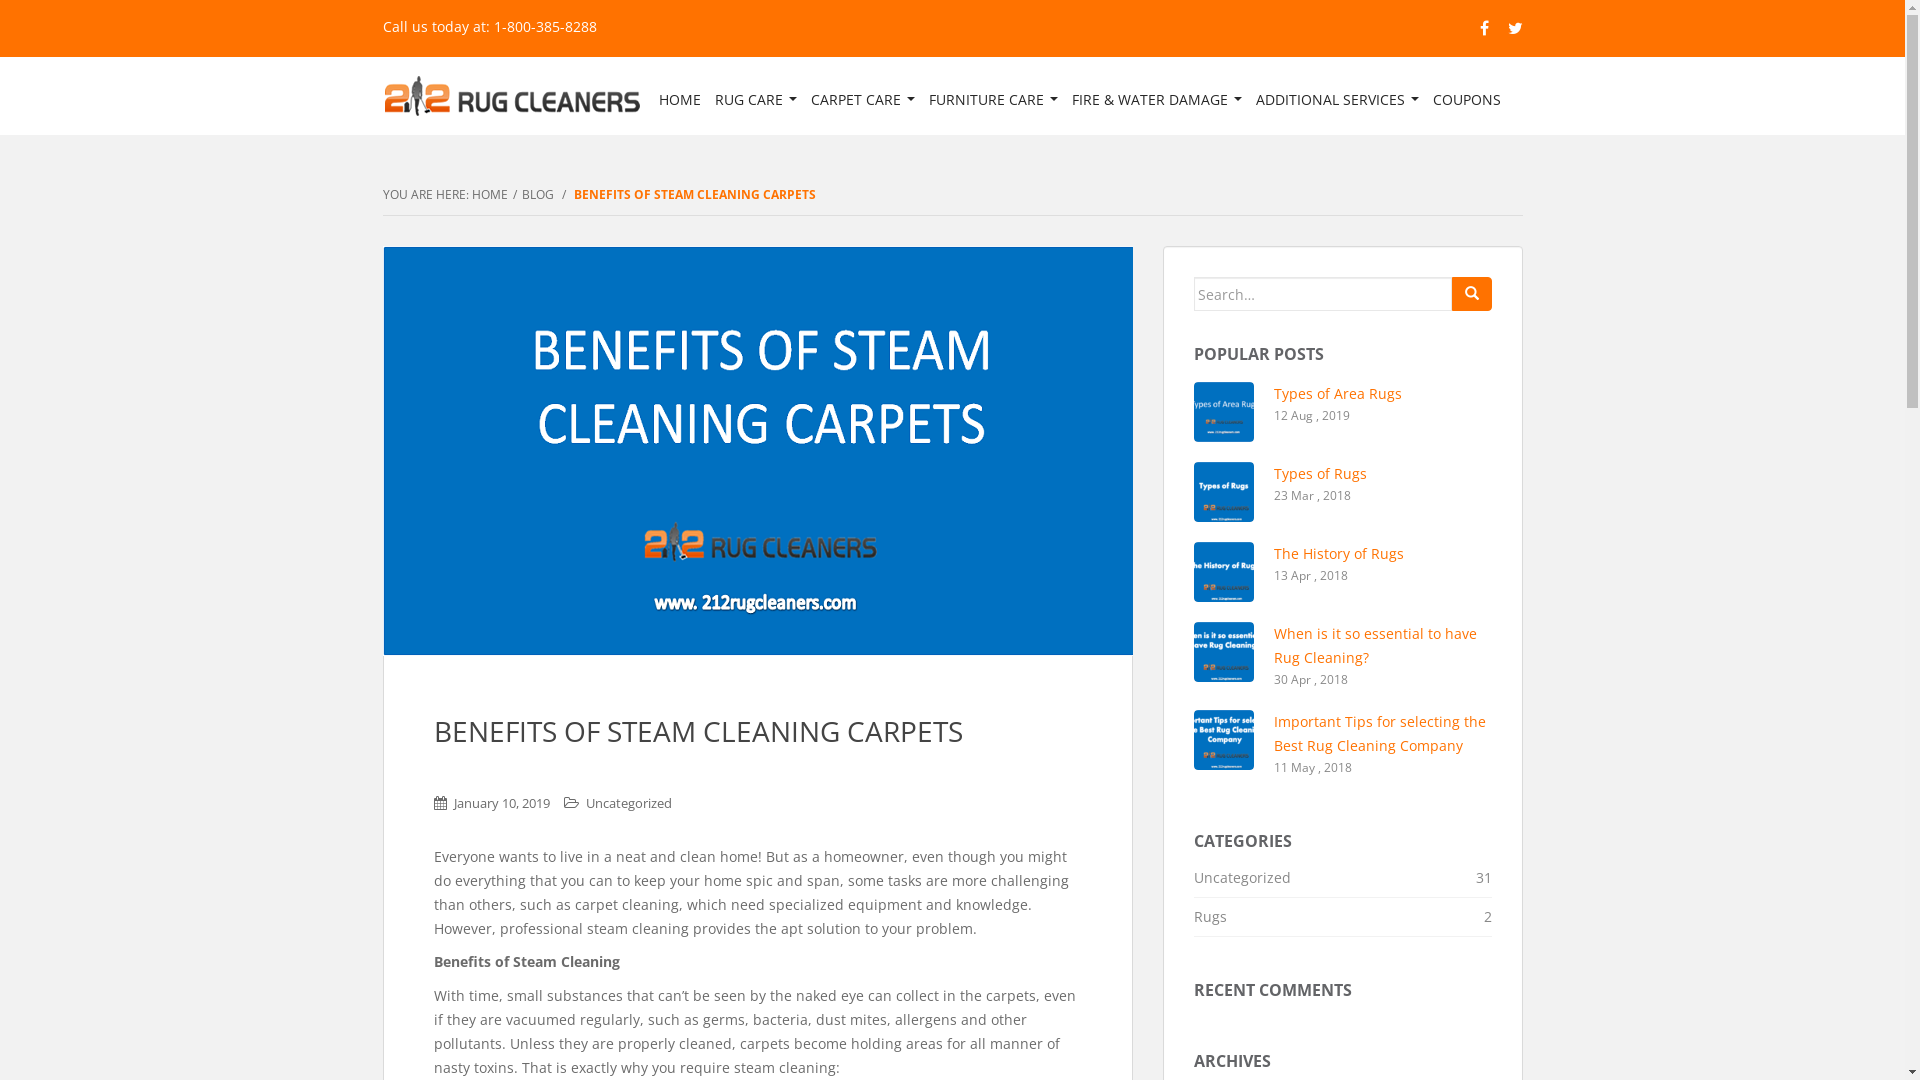  Describe the element at coordinates (680, 100) in the screenshot. I see `HOME` at that location.